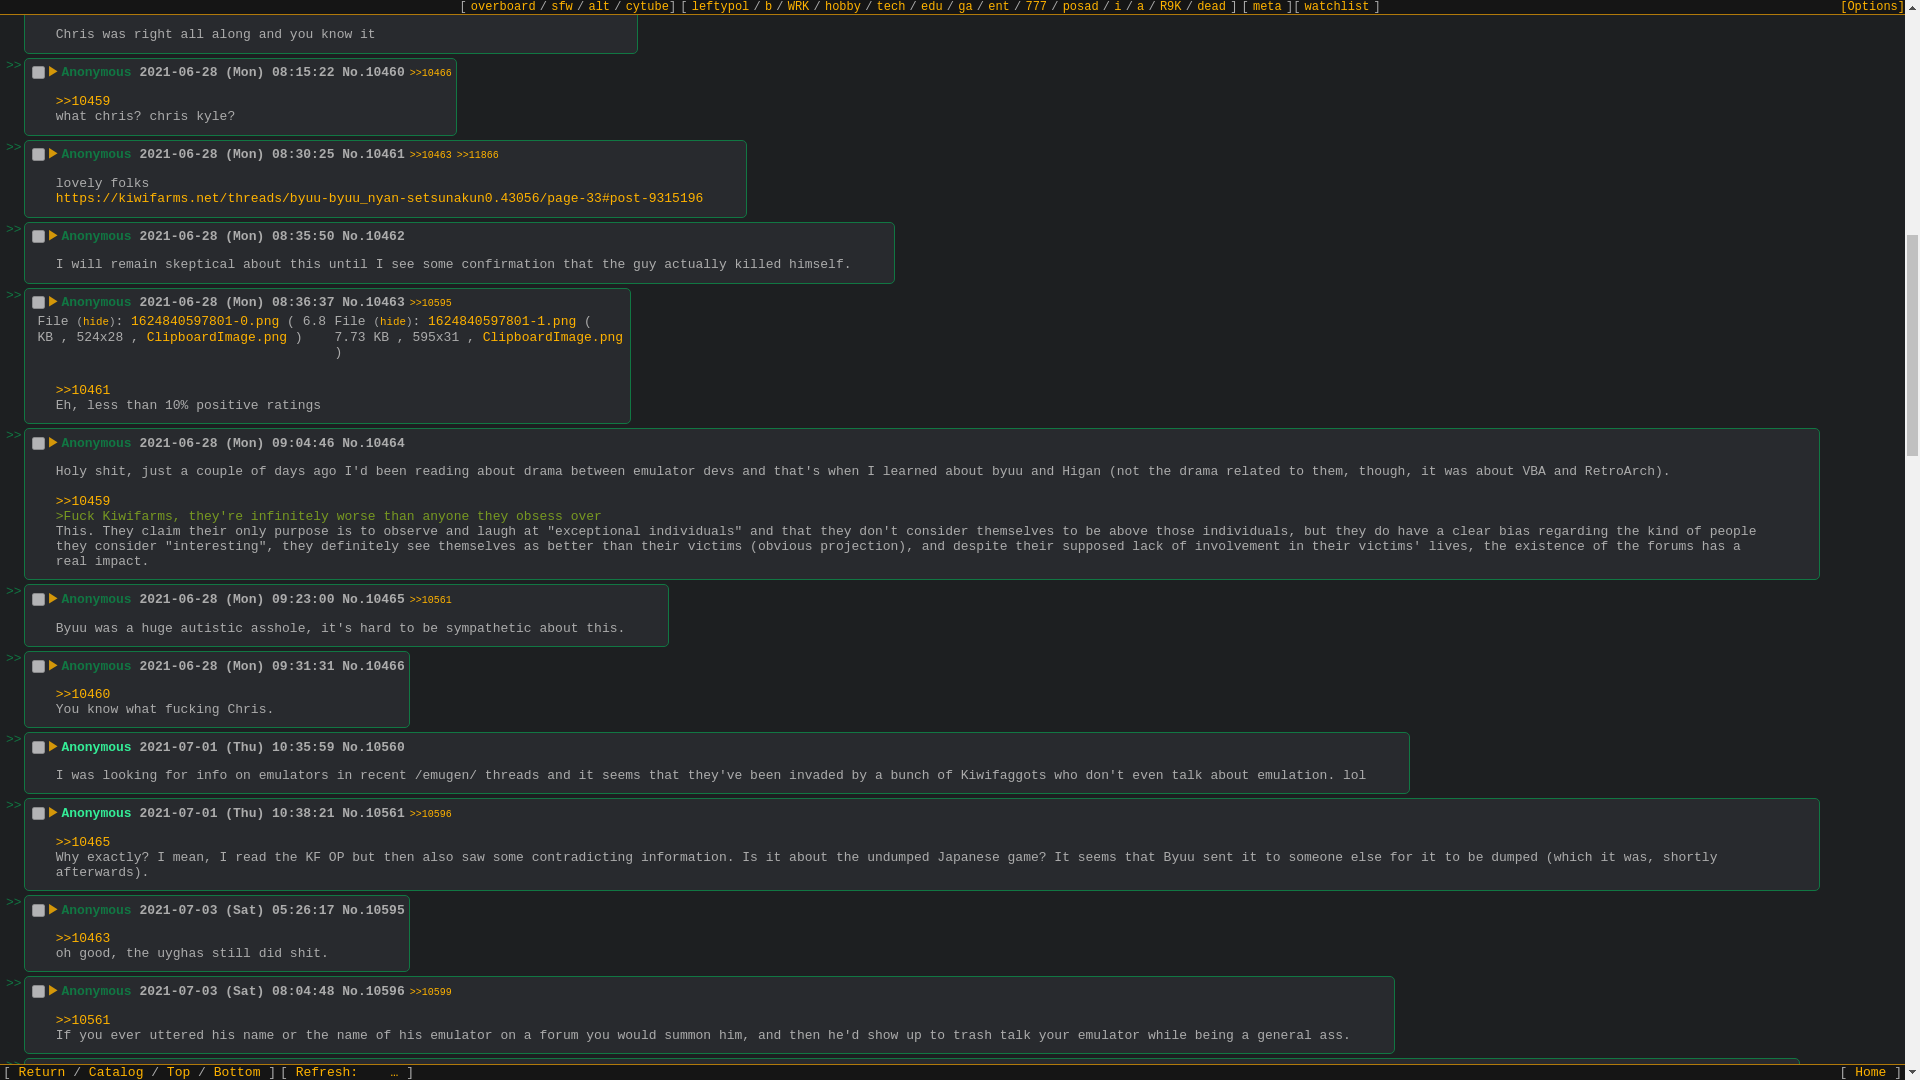 The width and height of the screenshot is (1920, 1080). I want to click on on, so click(38, 72).